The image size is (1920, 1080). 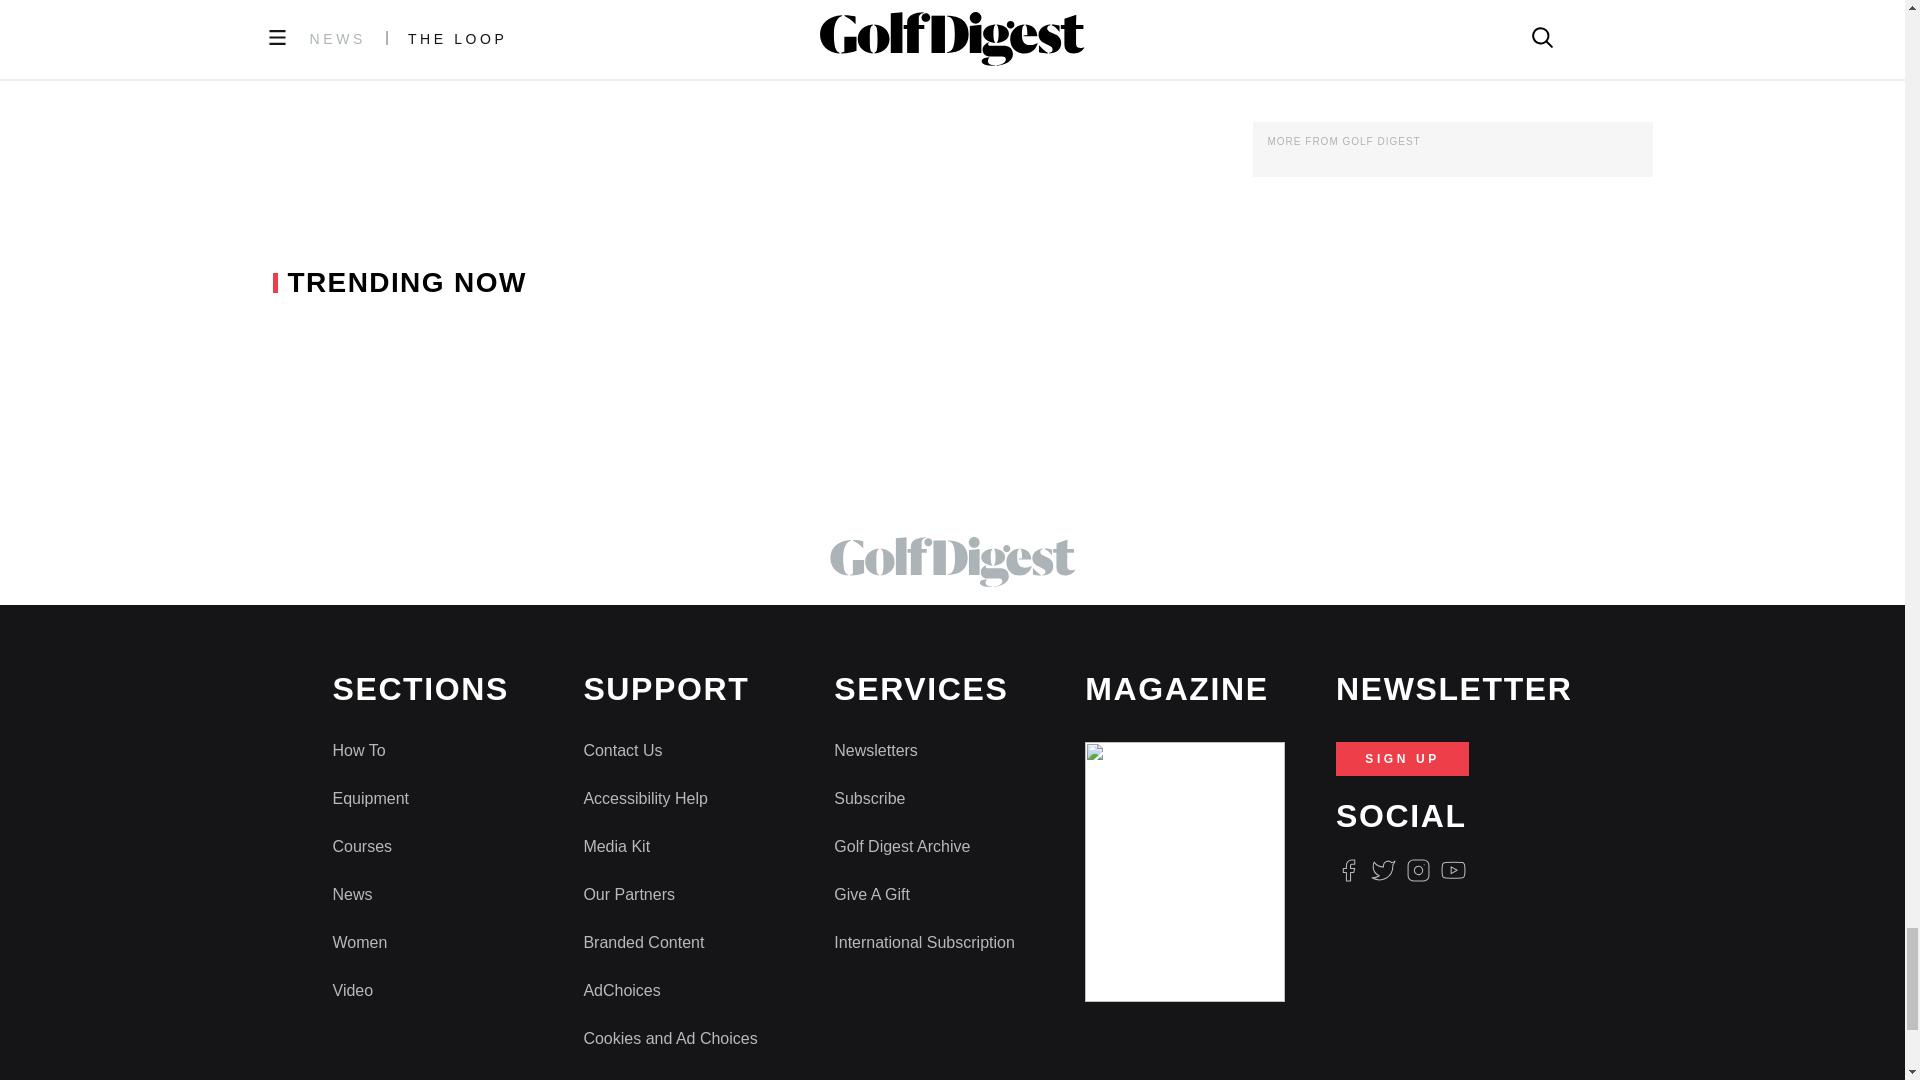 What do you see at coordinates (1454, 870) in the screenshot?
I see `Youtube Icon` at bounding box center [1454, 870].